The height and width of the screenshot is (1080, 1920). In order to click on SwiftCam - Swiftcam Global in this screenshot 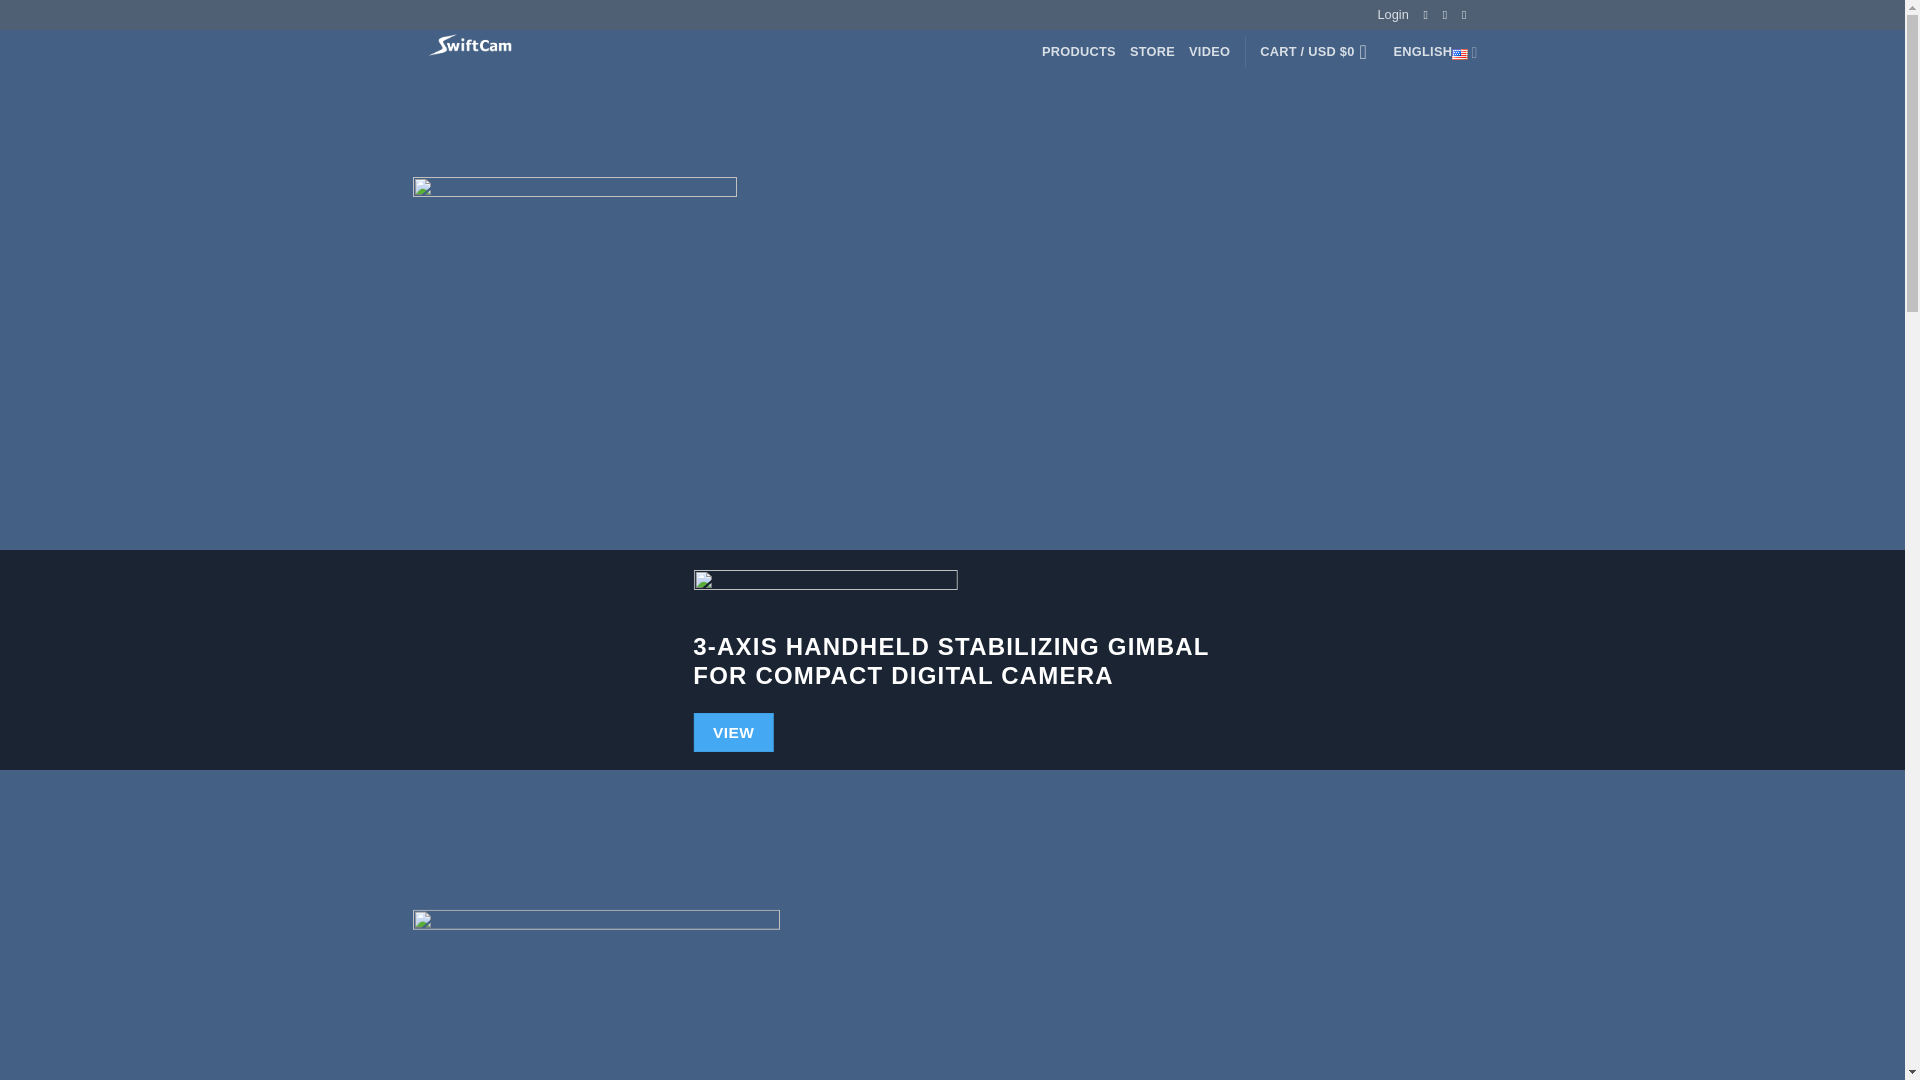, I will do `click(510, 45)`.